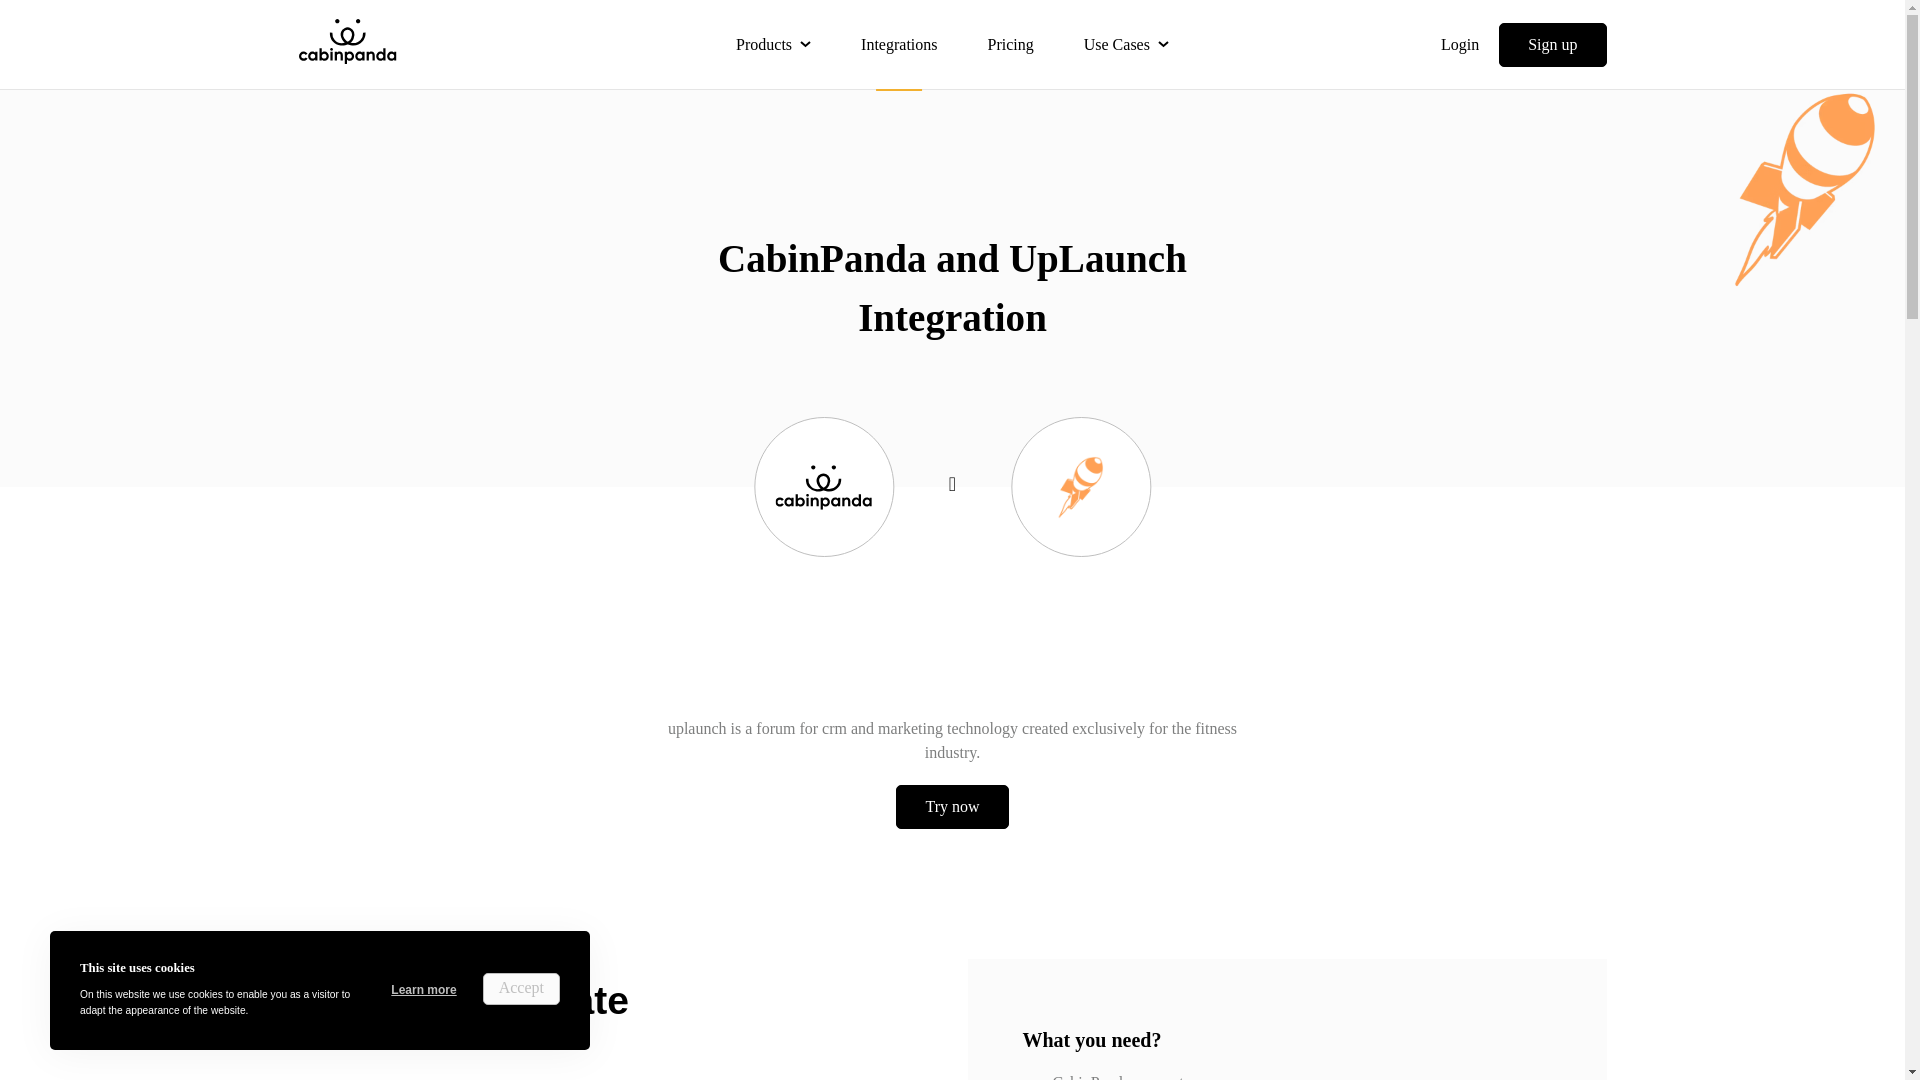 The width and height of the screenshot is (1920, 1080). Describe the element at coordinates (346, 44) in the screenshot. I see `CabinPanda` at that location.